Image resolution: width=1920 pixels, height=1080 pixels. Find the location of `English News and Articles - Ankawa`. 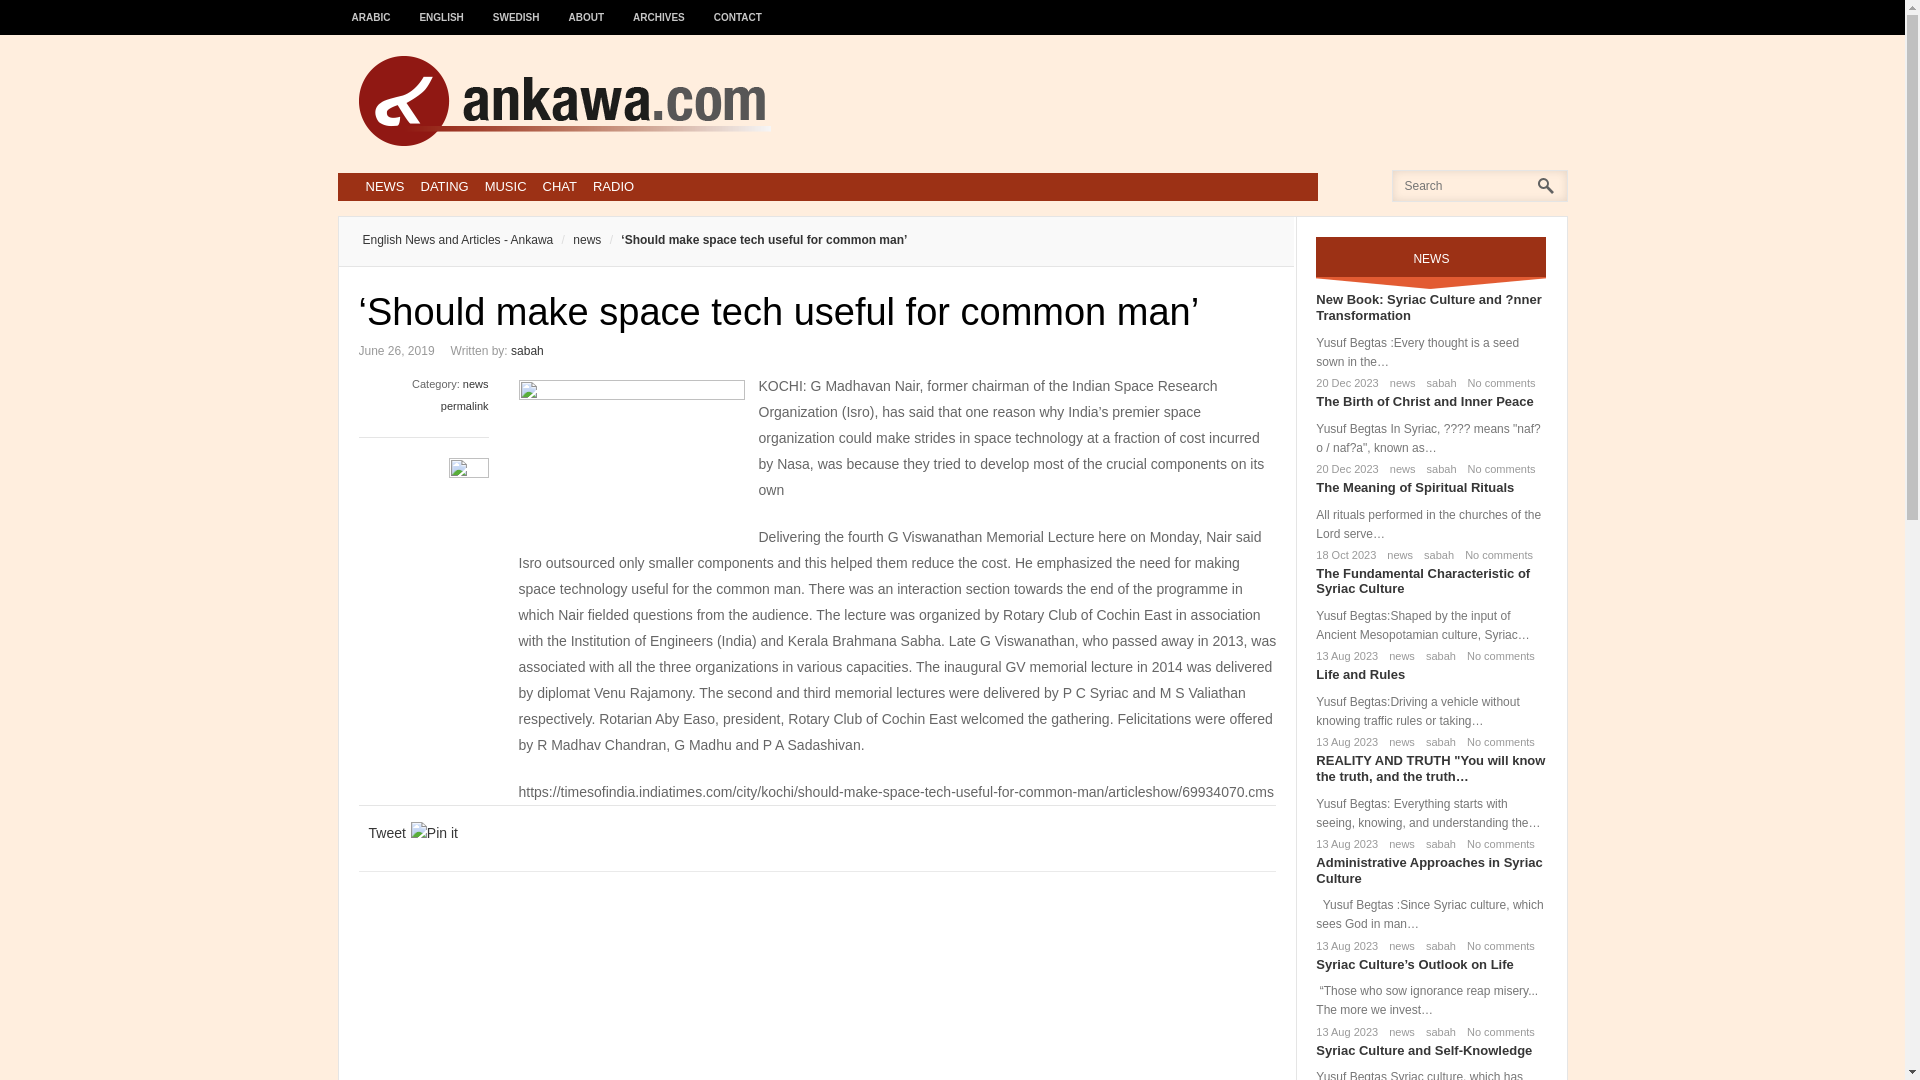

English News and Articles - Ankawa is located at coordinates (457, 240).